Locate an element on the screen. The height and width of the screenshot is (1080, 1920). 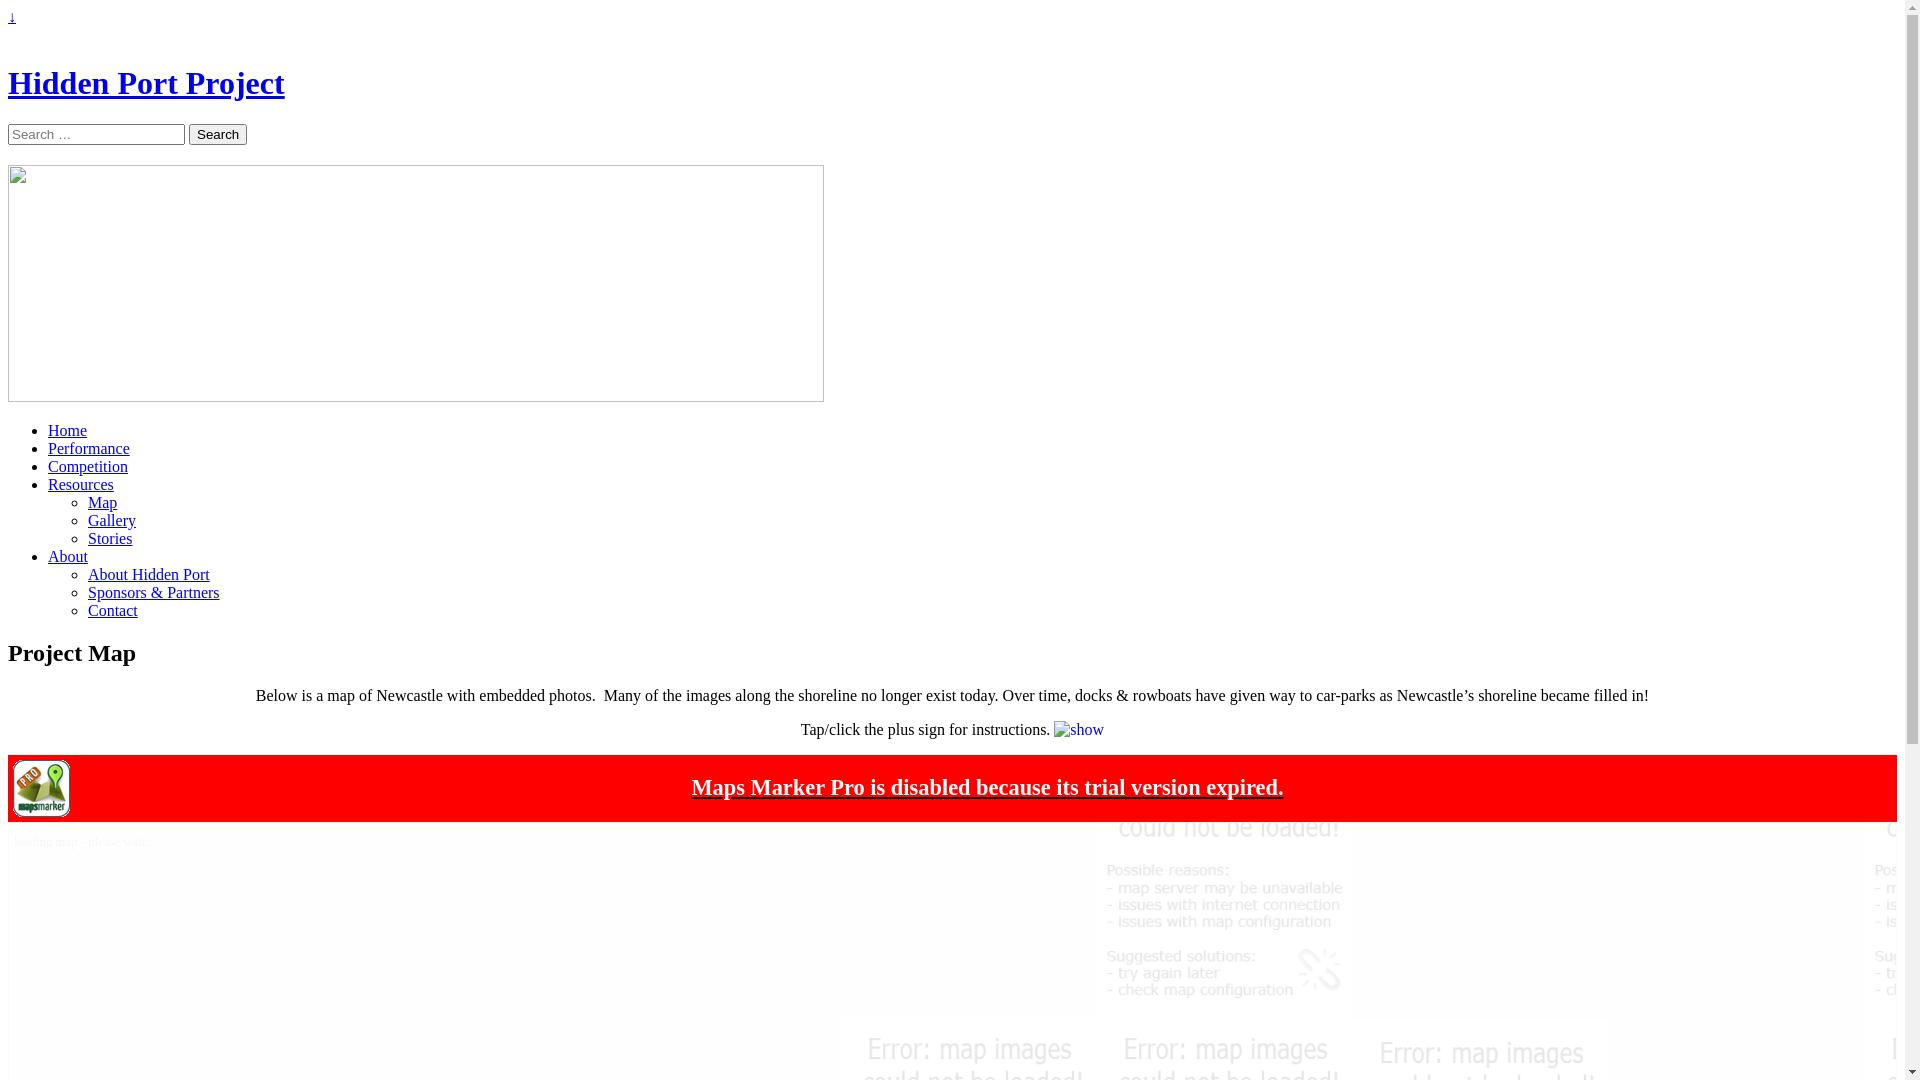
Maps Marker Pro - #1 mapping plugin for WordPress is located at coordinates (42, 812).